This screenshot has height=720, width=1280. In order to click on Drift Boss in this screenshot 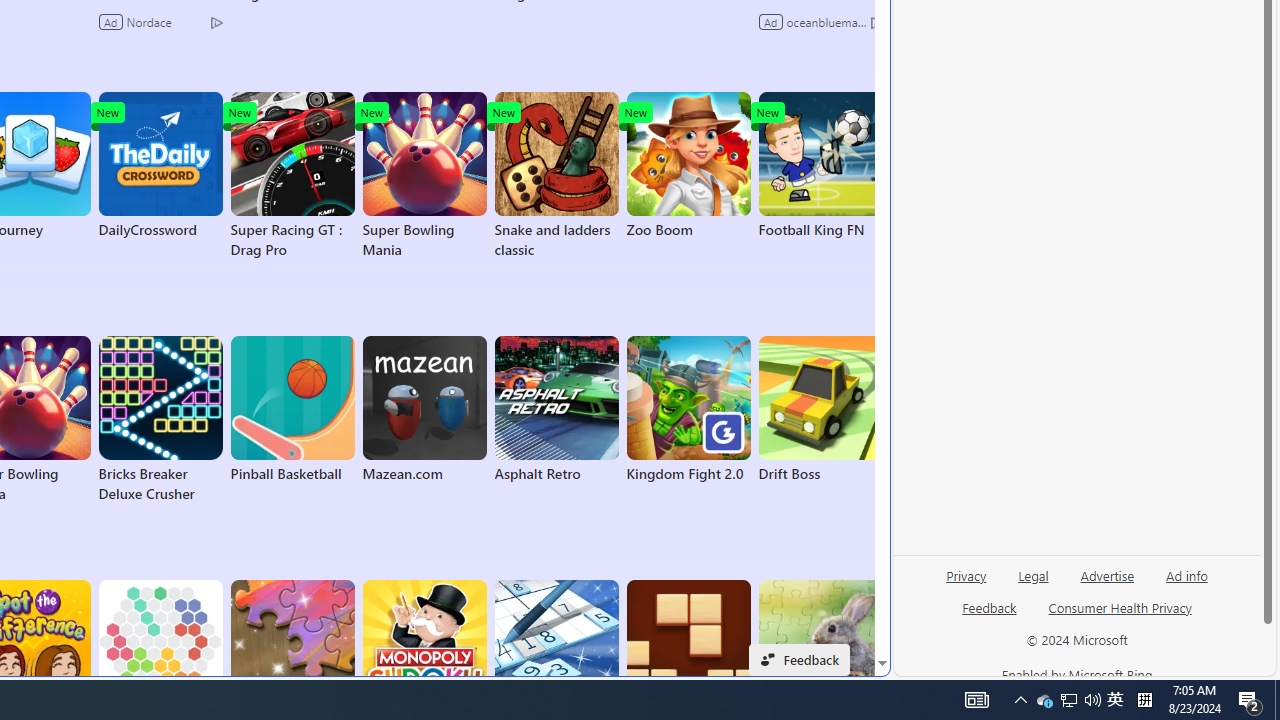, I will do `click(820, 410)`.